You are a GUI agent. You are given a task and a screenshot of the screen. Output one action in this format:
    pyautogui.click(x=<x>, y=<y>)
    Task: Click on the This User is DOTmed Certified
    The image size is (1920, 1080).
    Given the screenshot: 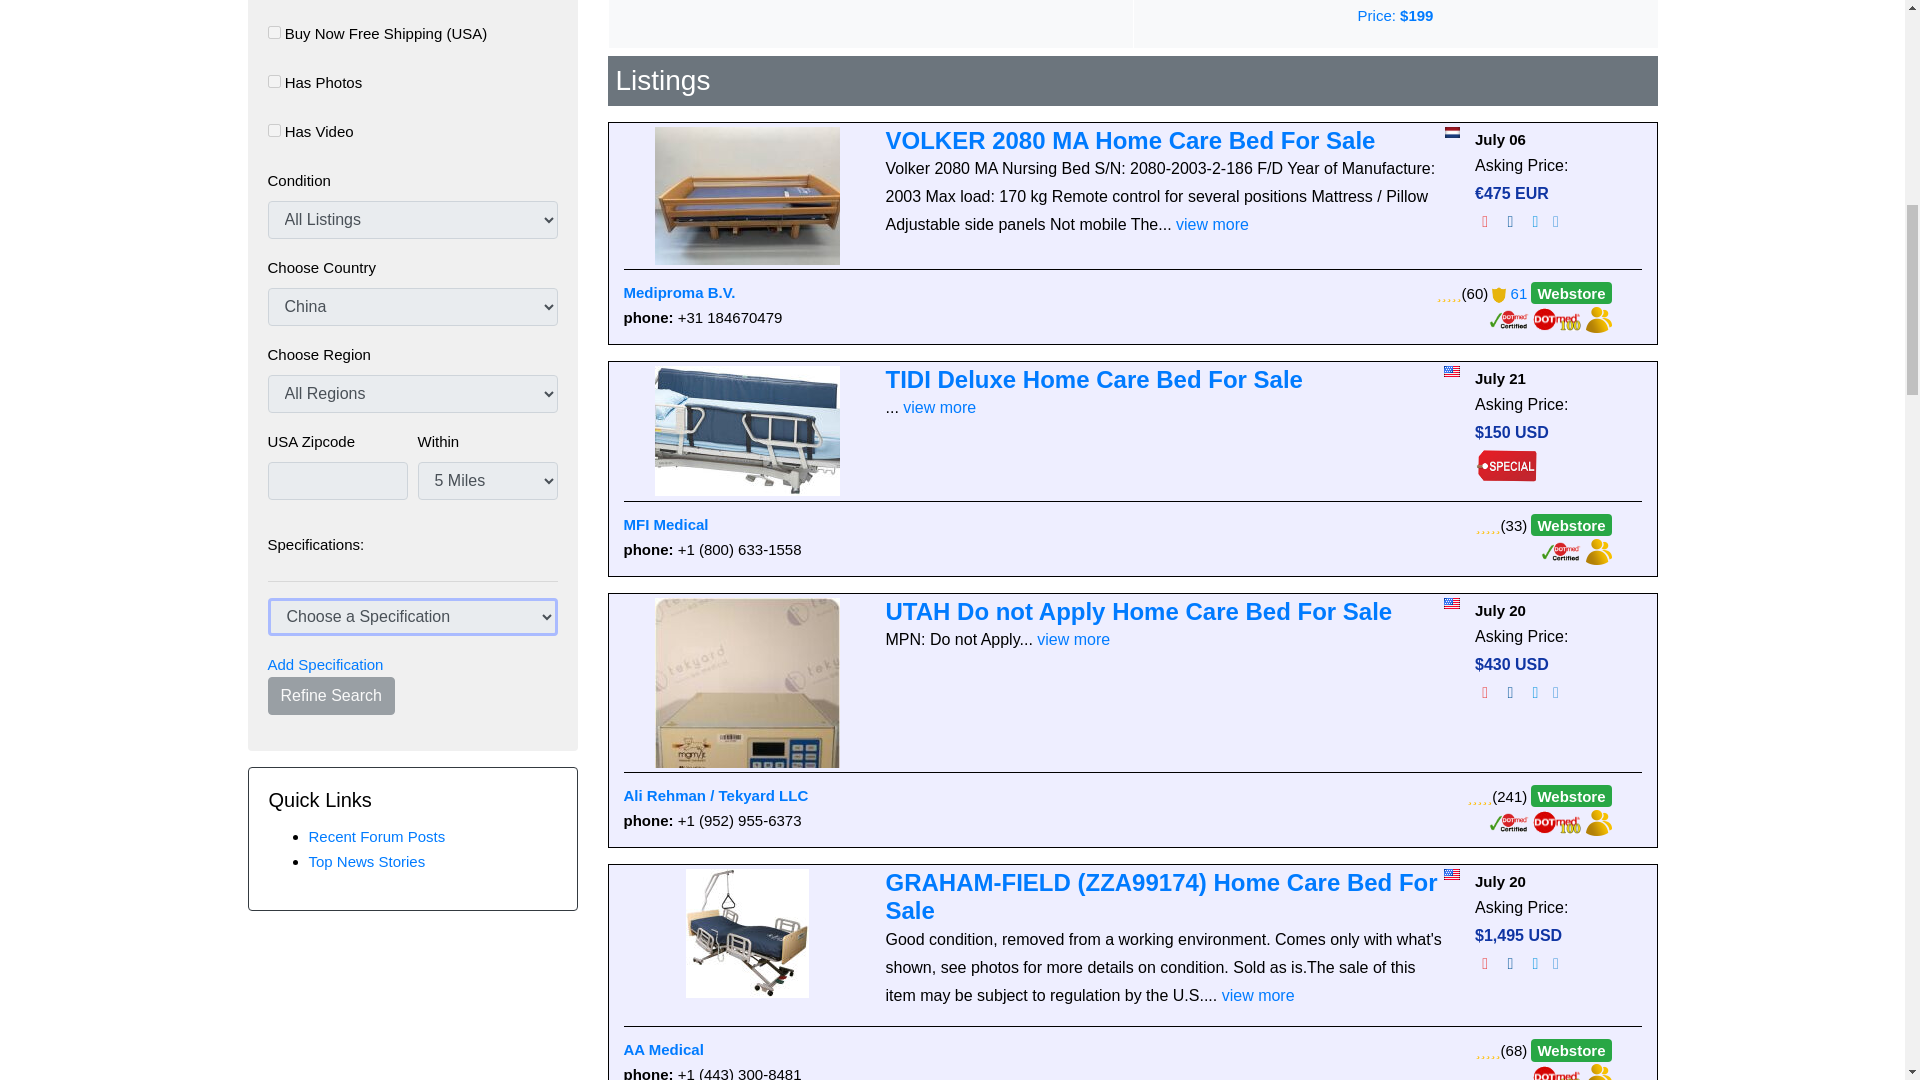 What is the action you would take?
    pyautogui.click(x=1510, y=822)
    